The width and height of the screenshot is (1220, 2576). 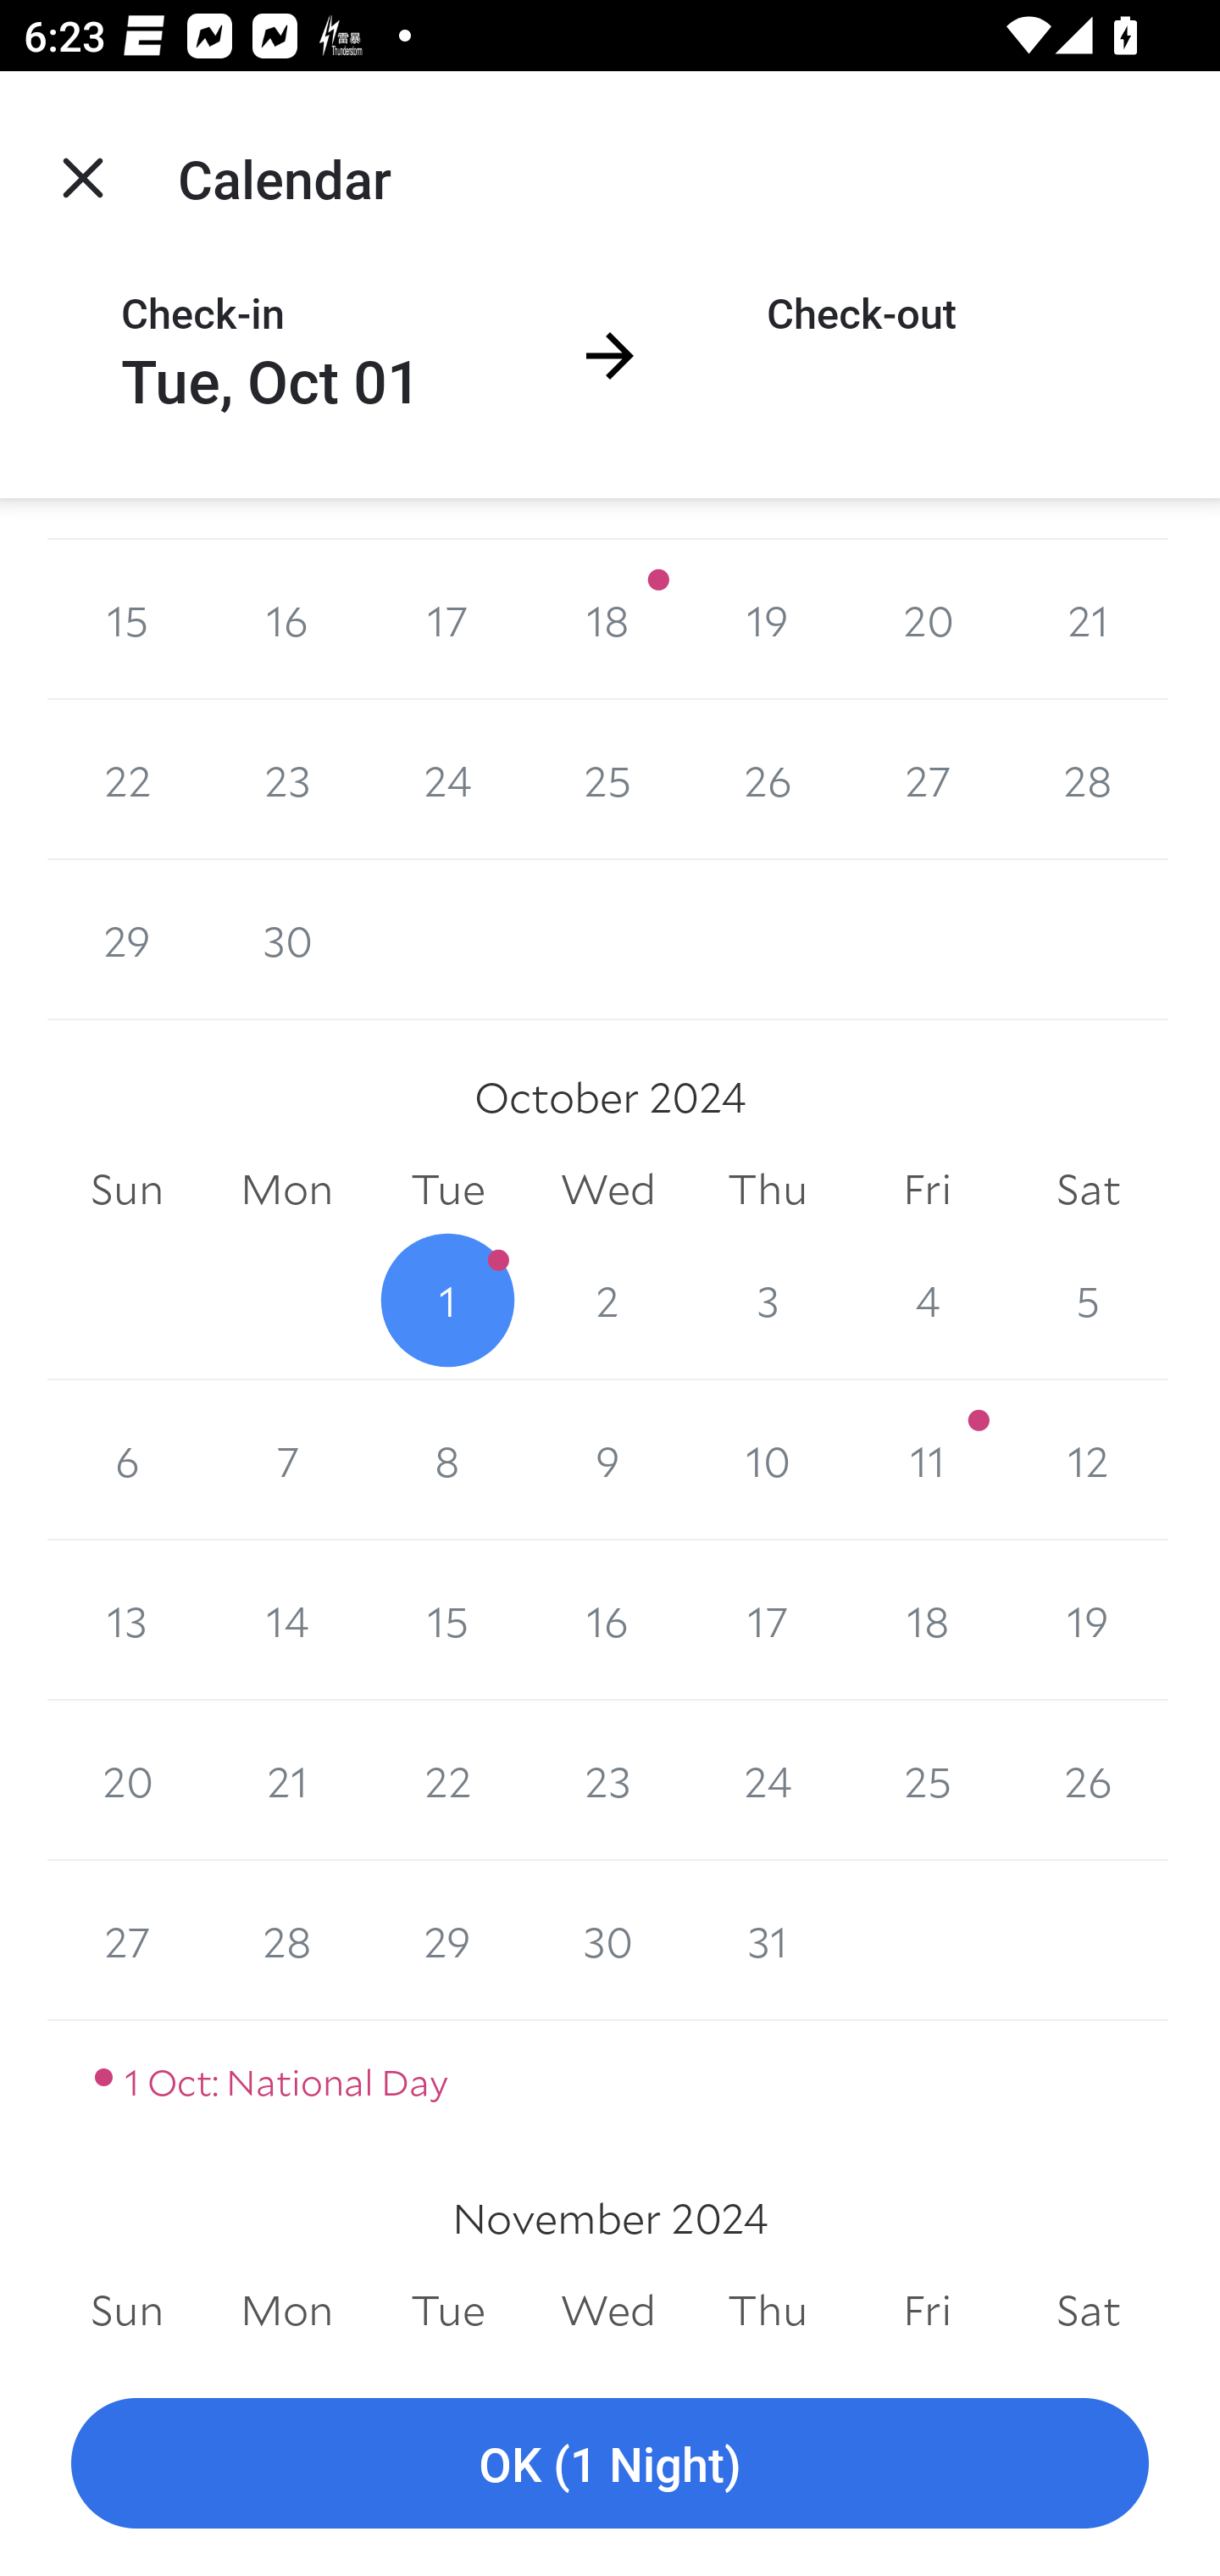 What do you see at coordinates (768, 620) in the screenshot?
I see `19 19 September 2024` at bounding box center [768, 620].